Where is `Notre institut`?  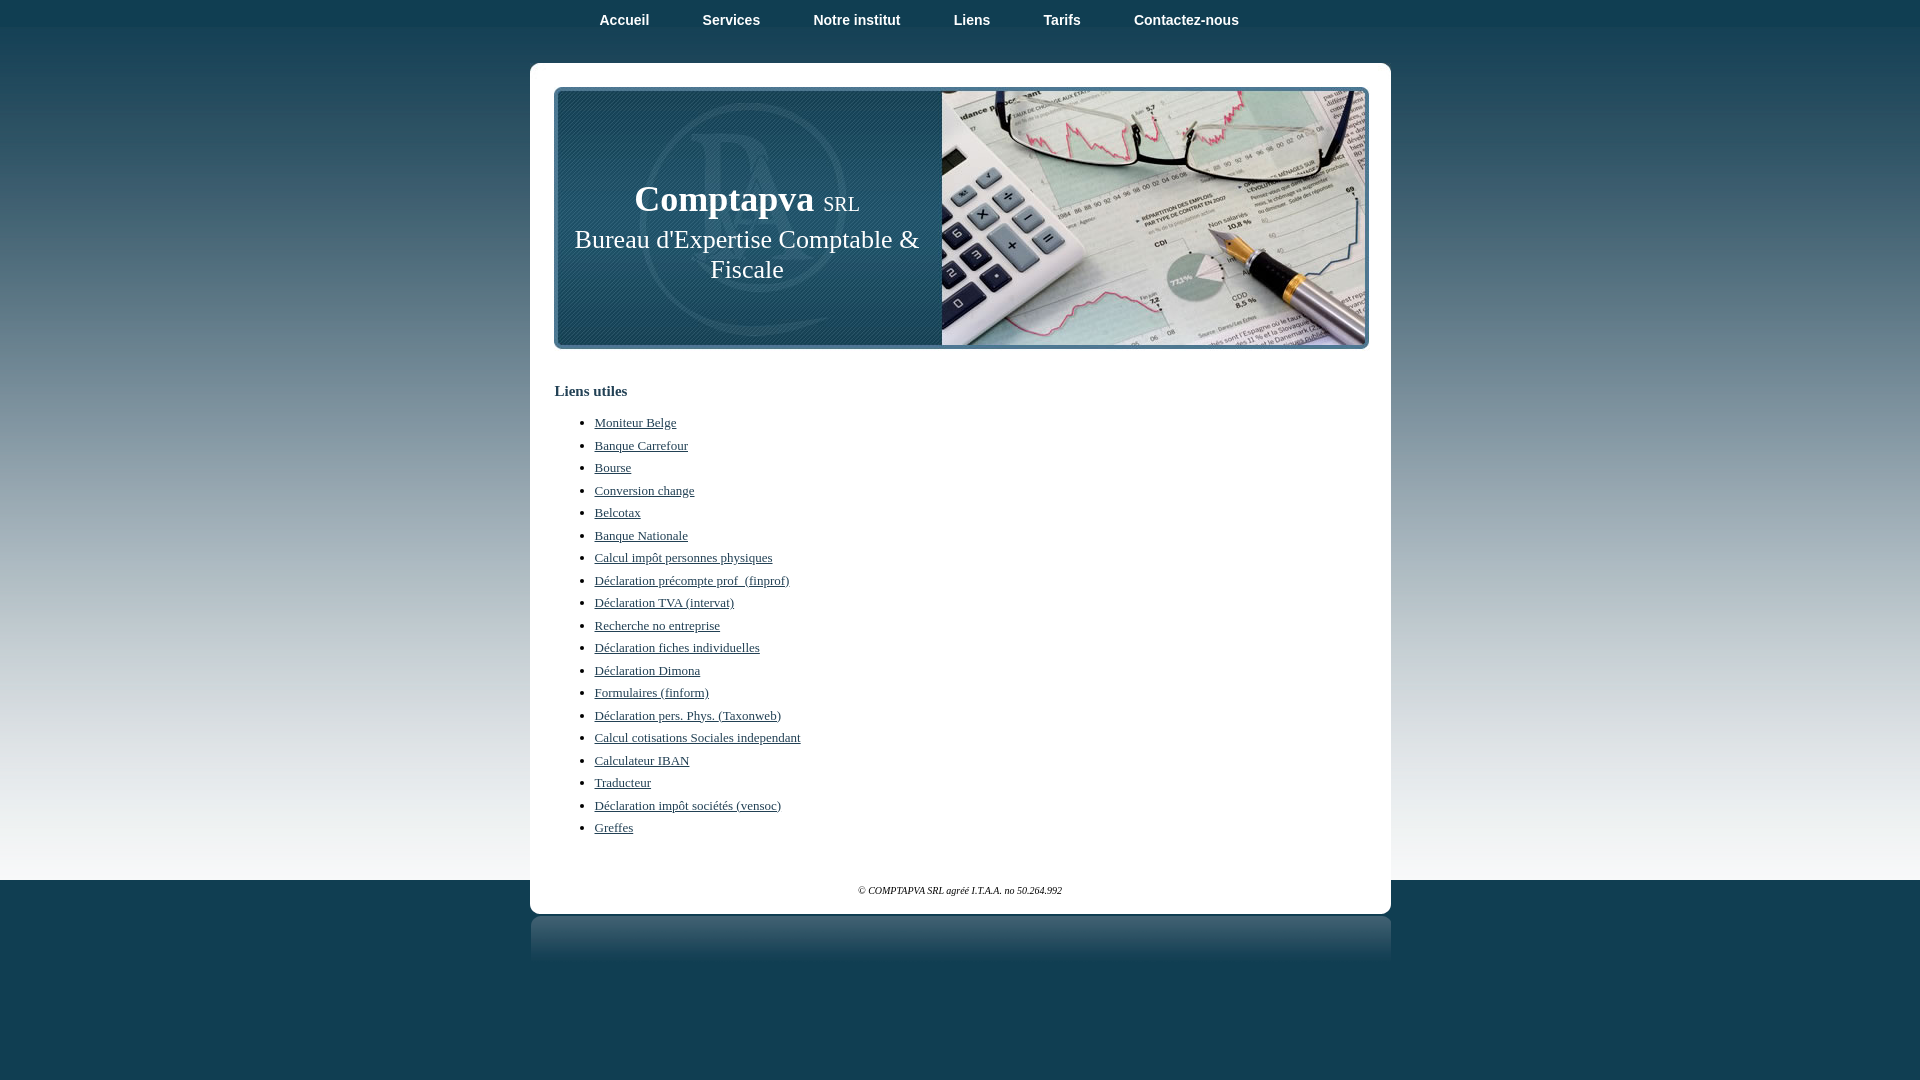
Notre institut is located at coordinates (856, 20).